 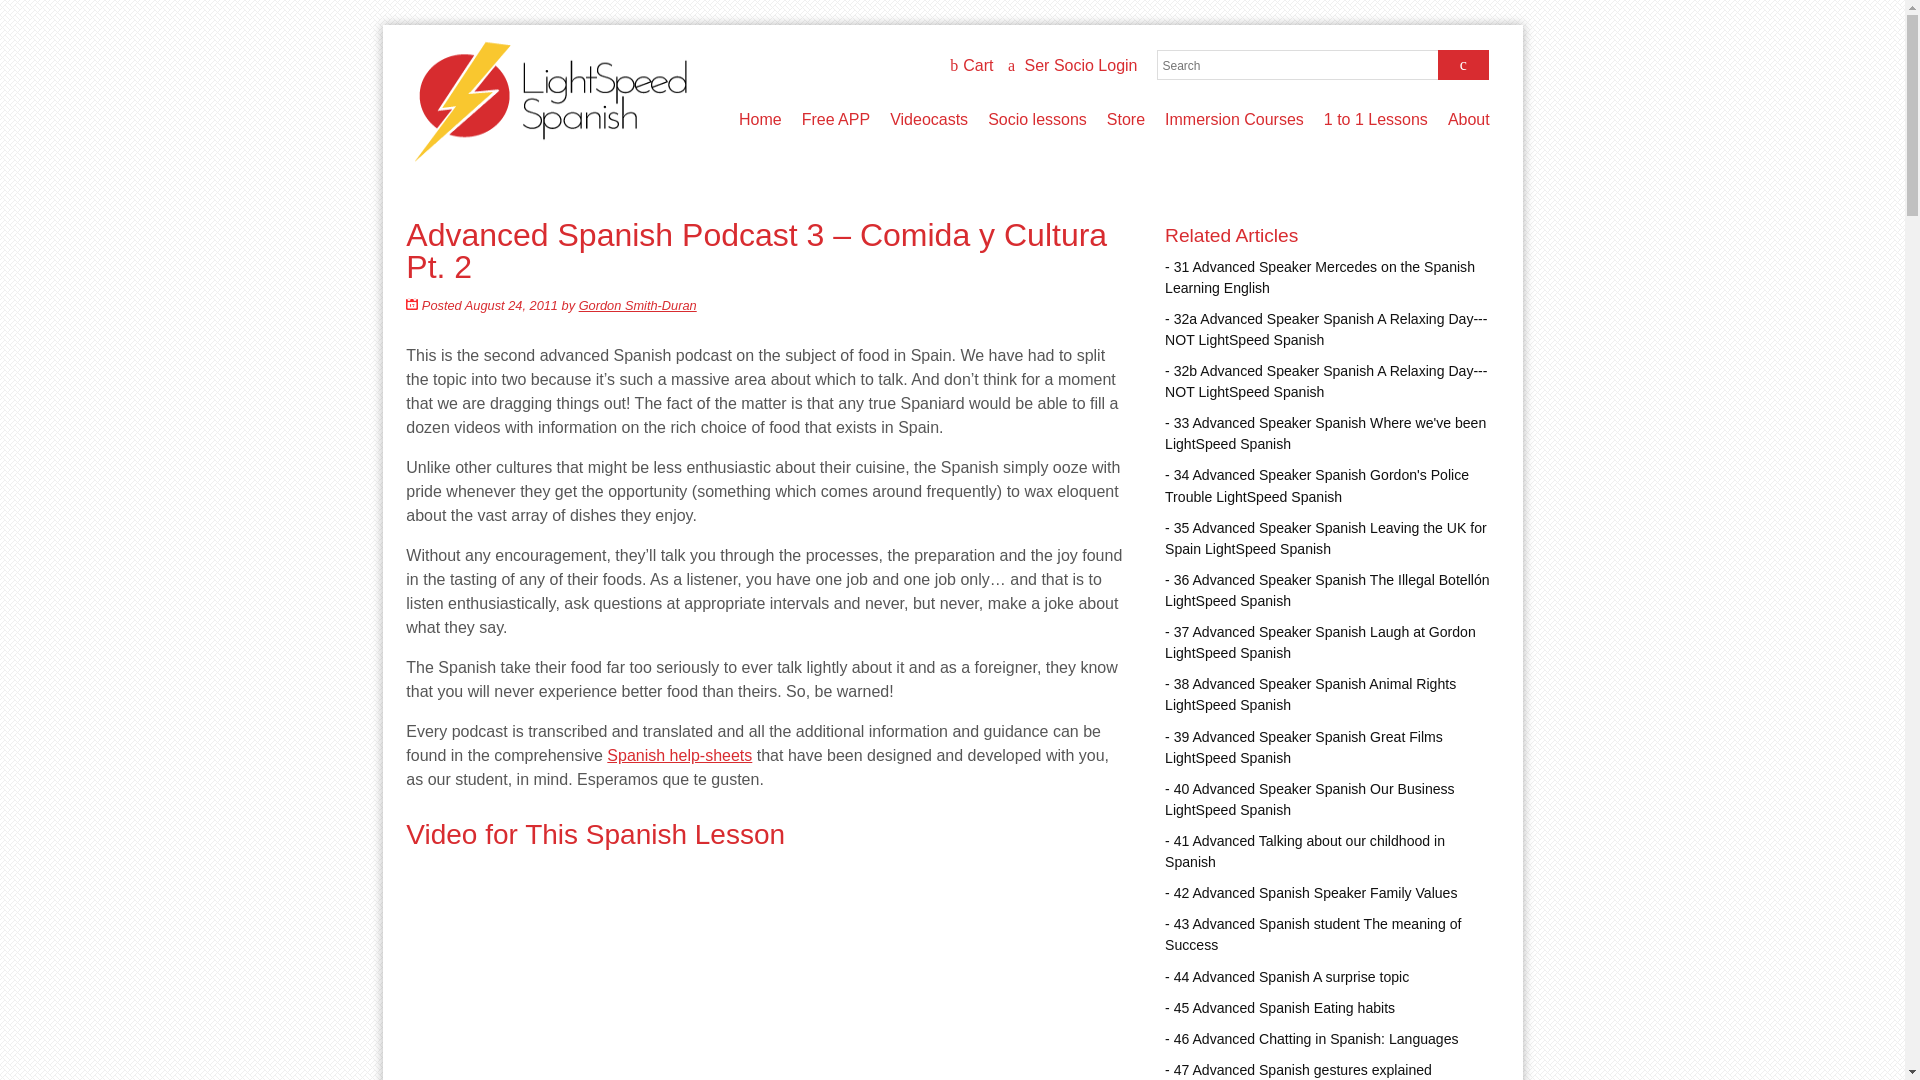 What do you see at coordinates (1072, 66) in the screenshot?
I see `Ser Socio Login` at bounding box center [1072, 66].